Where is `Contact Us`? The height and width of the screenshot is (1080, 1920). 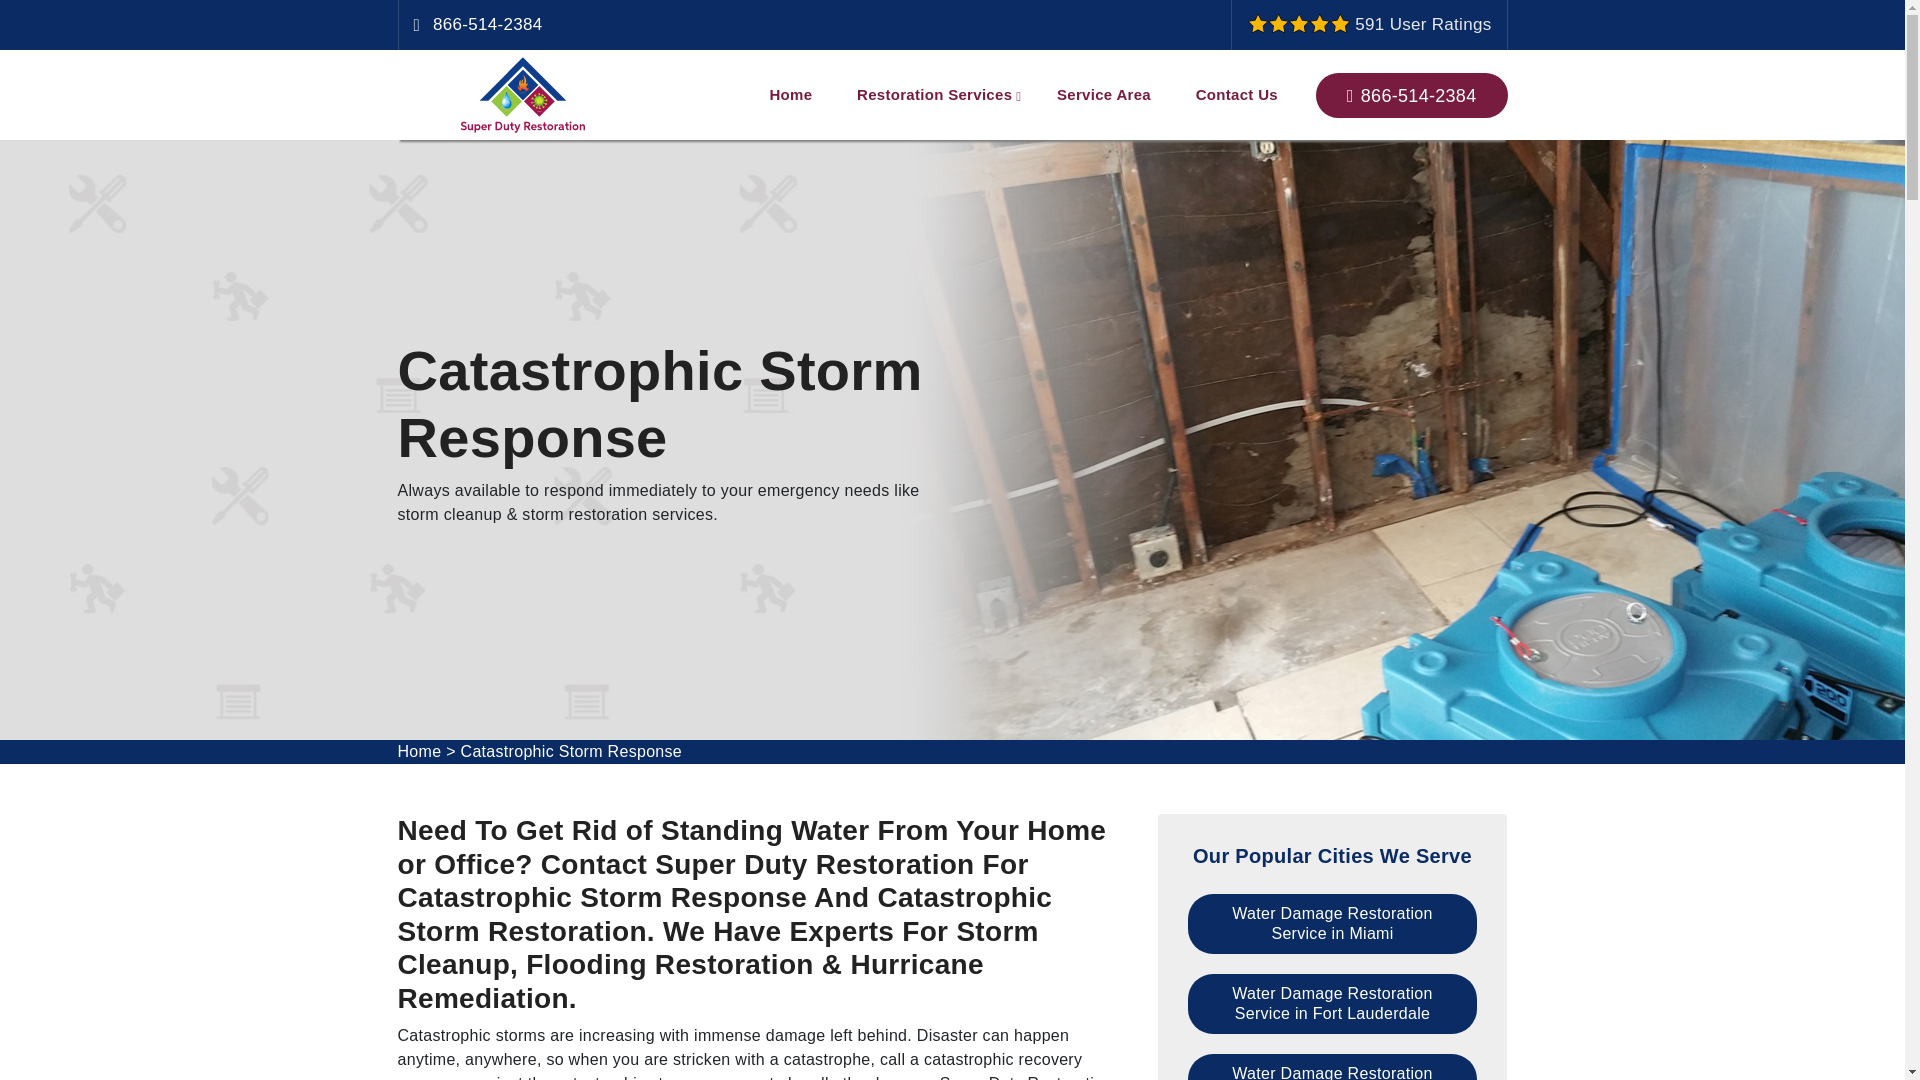
Contact Us is located at coordinates (1236, 94).